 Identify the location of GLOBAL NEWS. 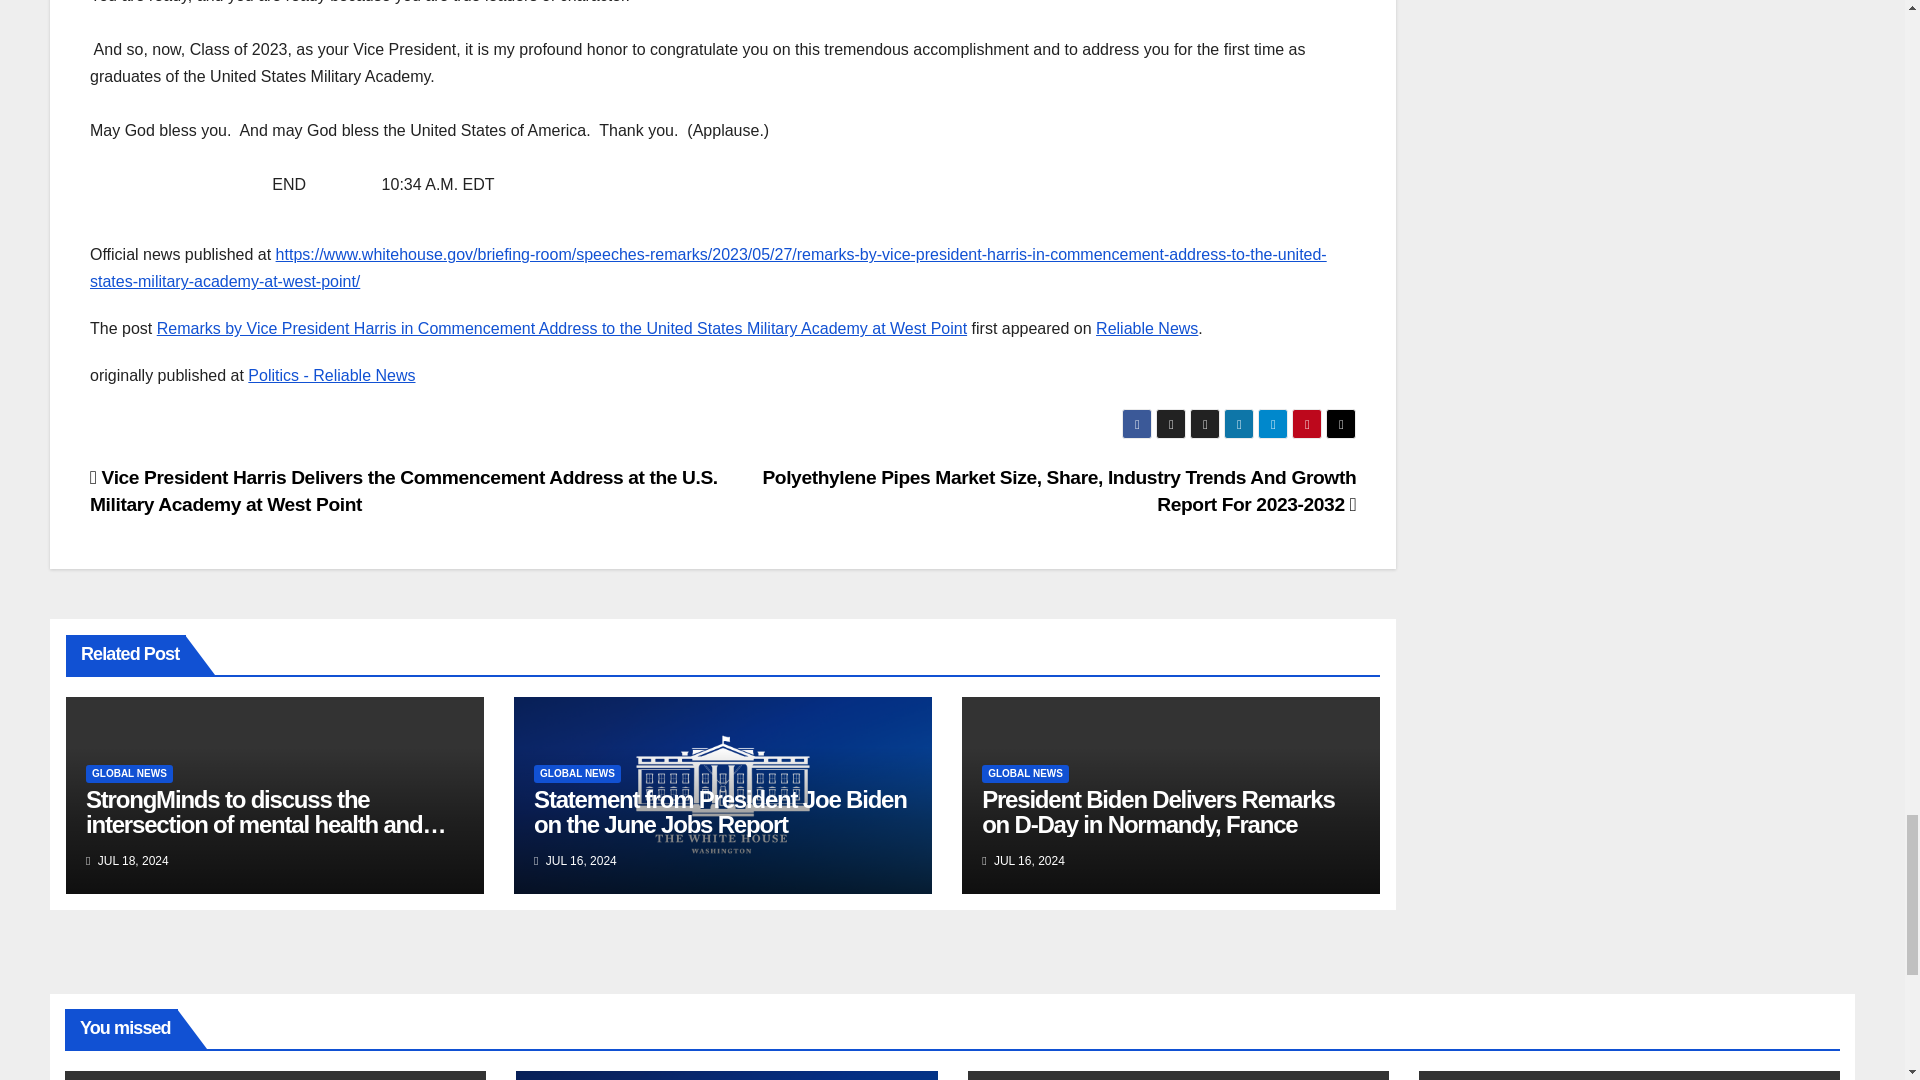
(576, 774).